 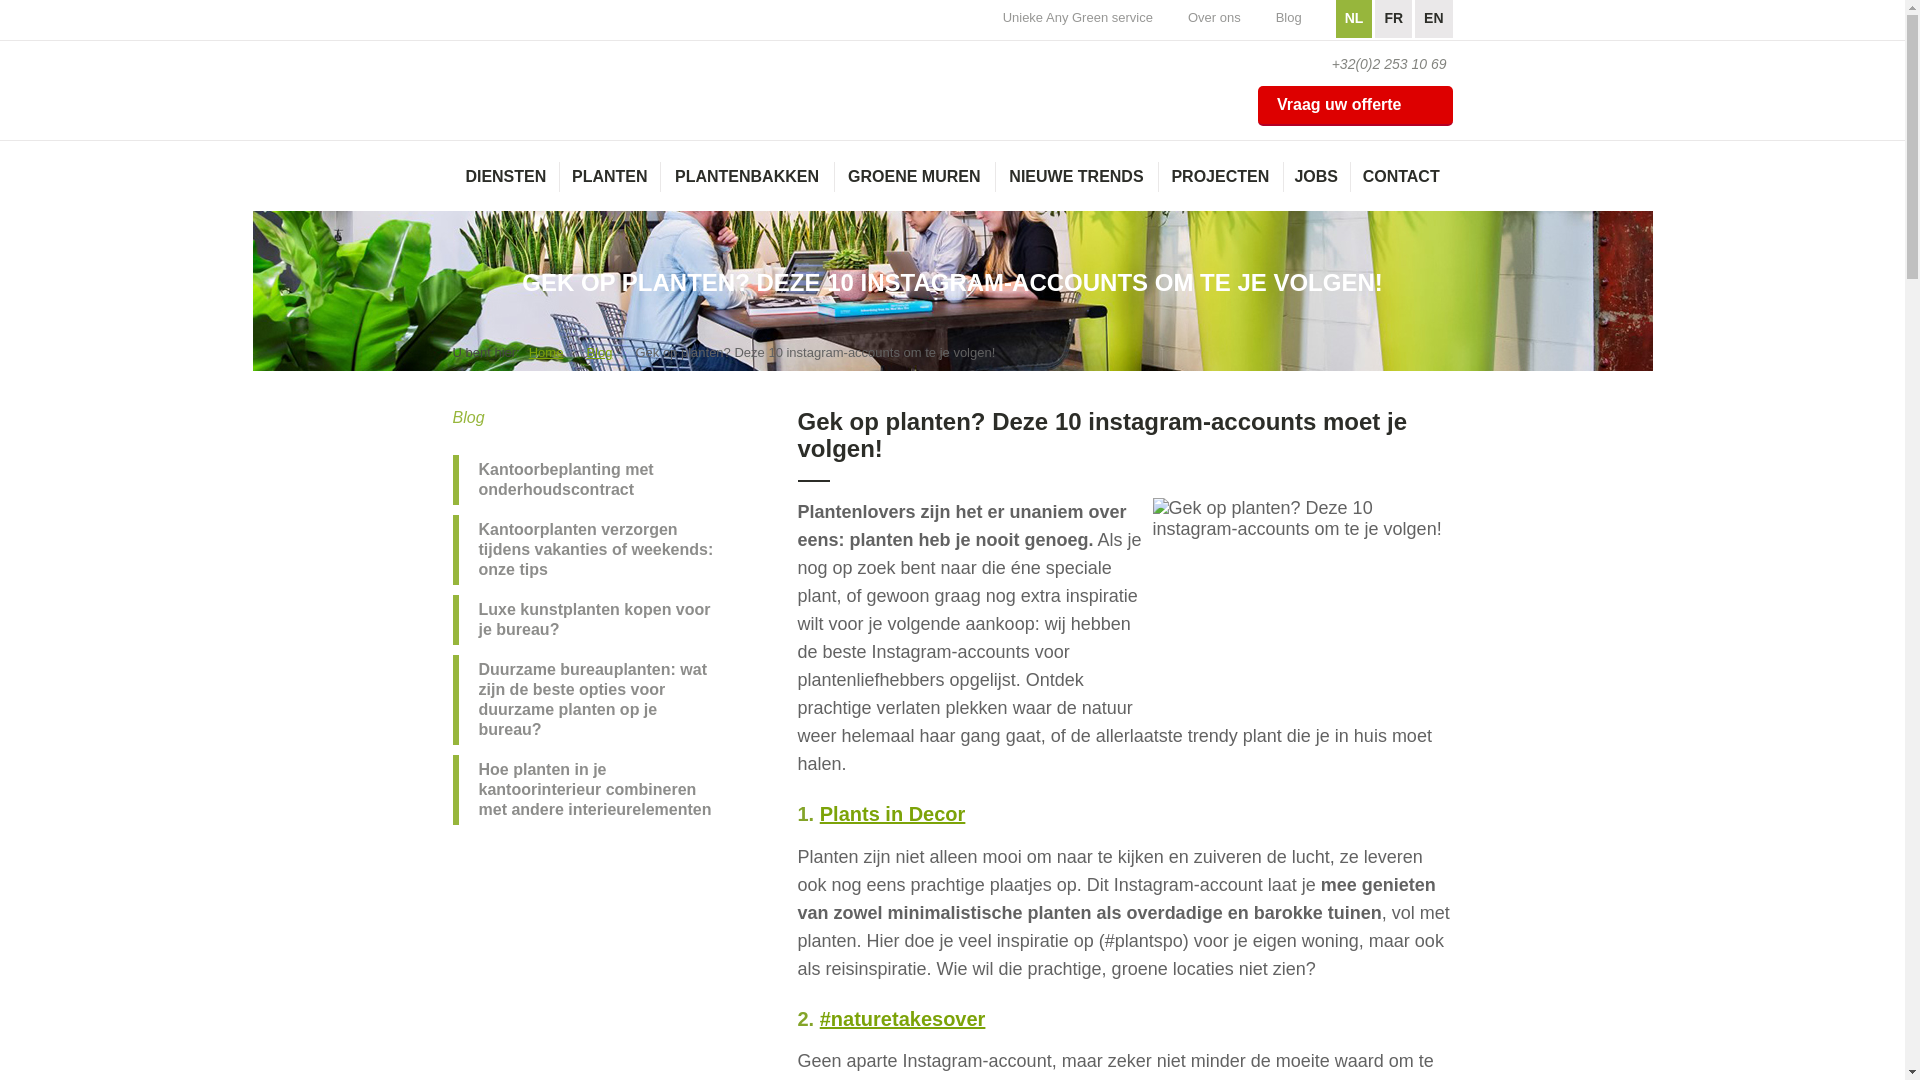 I want to click on Vraag uw offerte, so click(x=1355, y=106).